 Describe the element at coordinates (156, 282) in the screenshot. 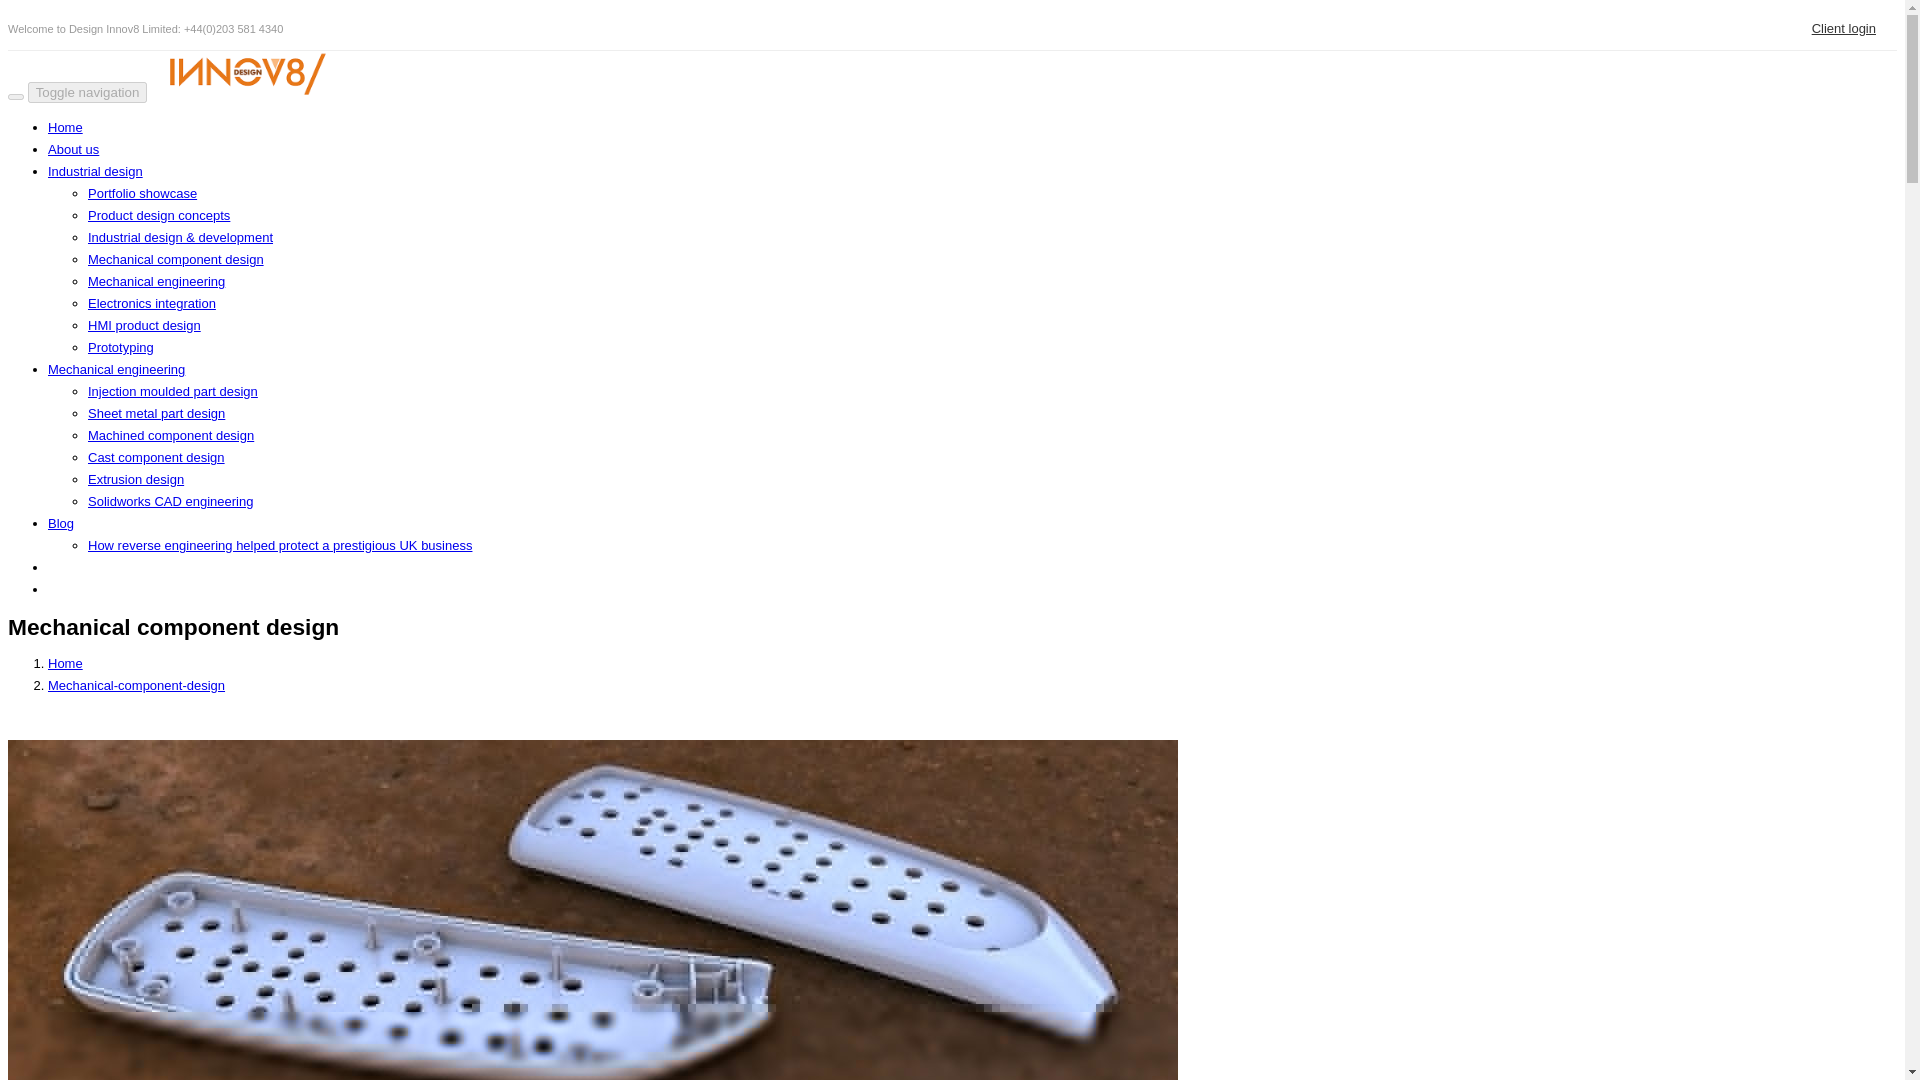

I see `Mechanical engineering` at that location.